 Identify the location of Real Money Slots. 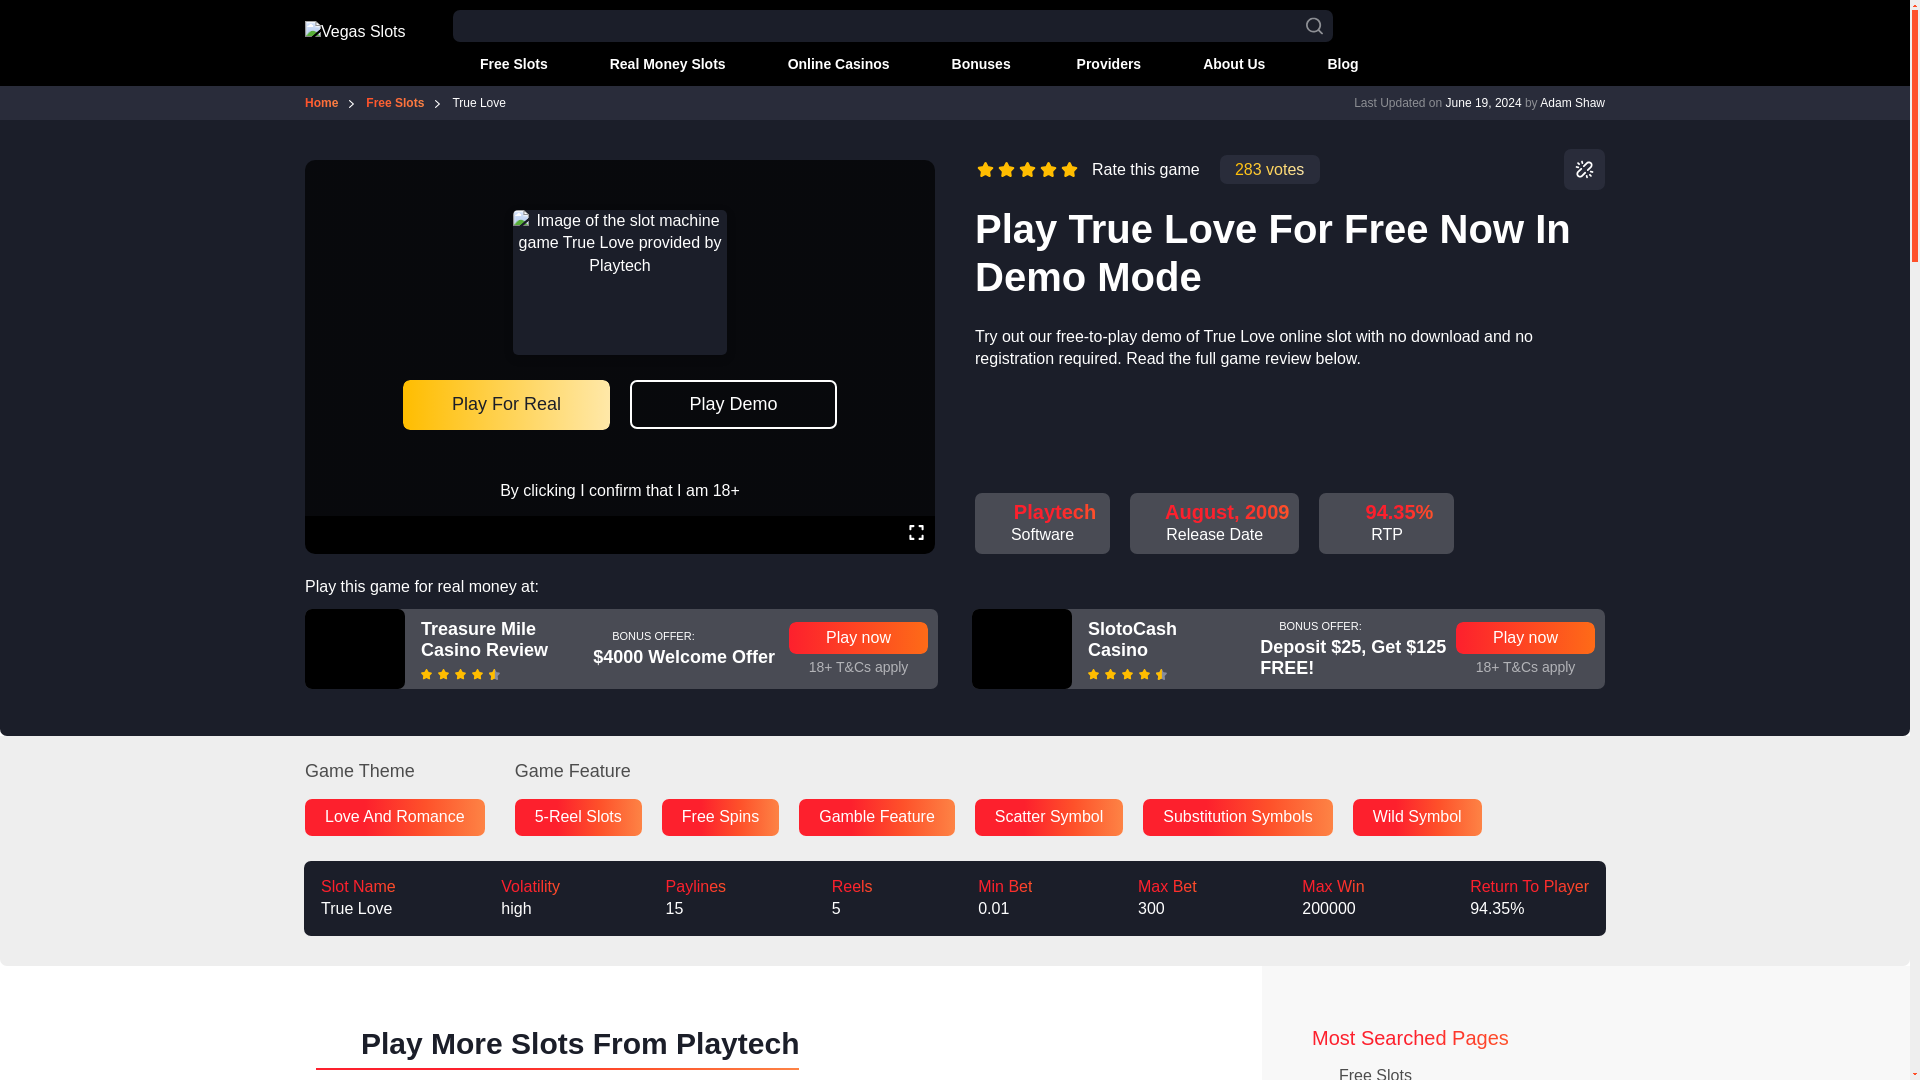
(654, 64).